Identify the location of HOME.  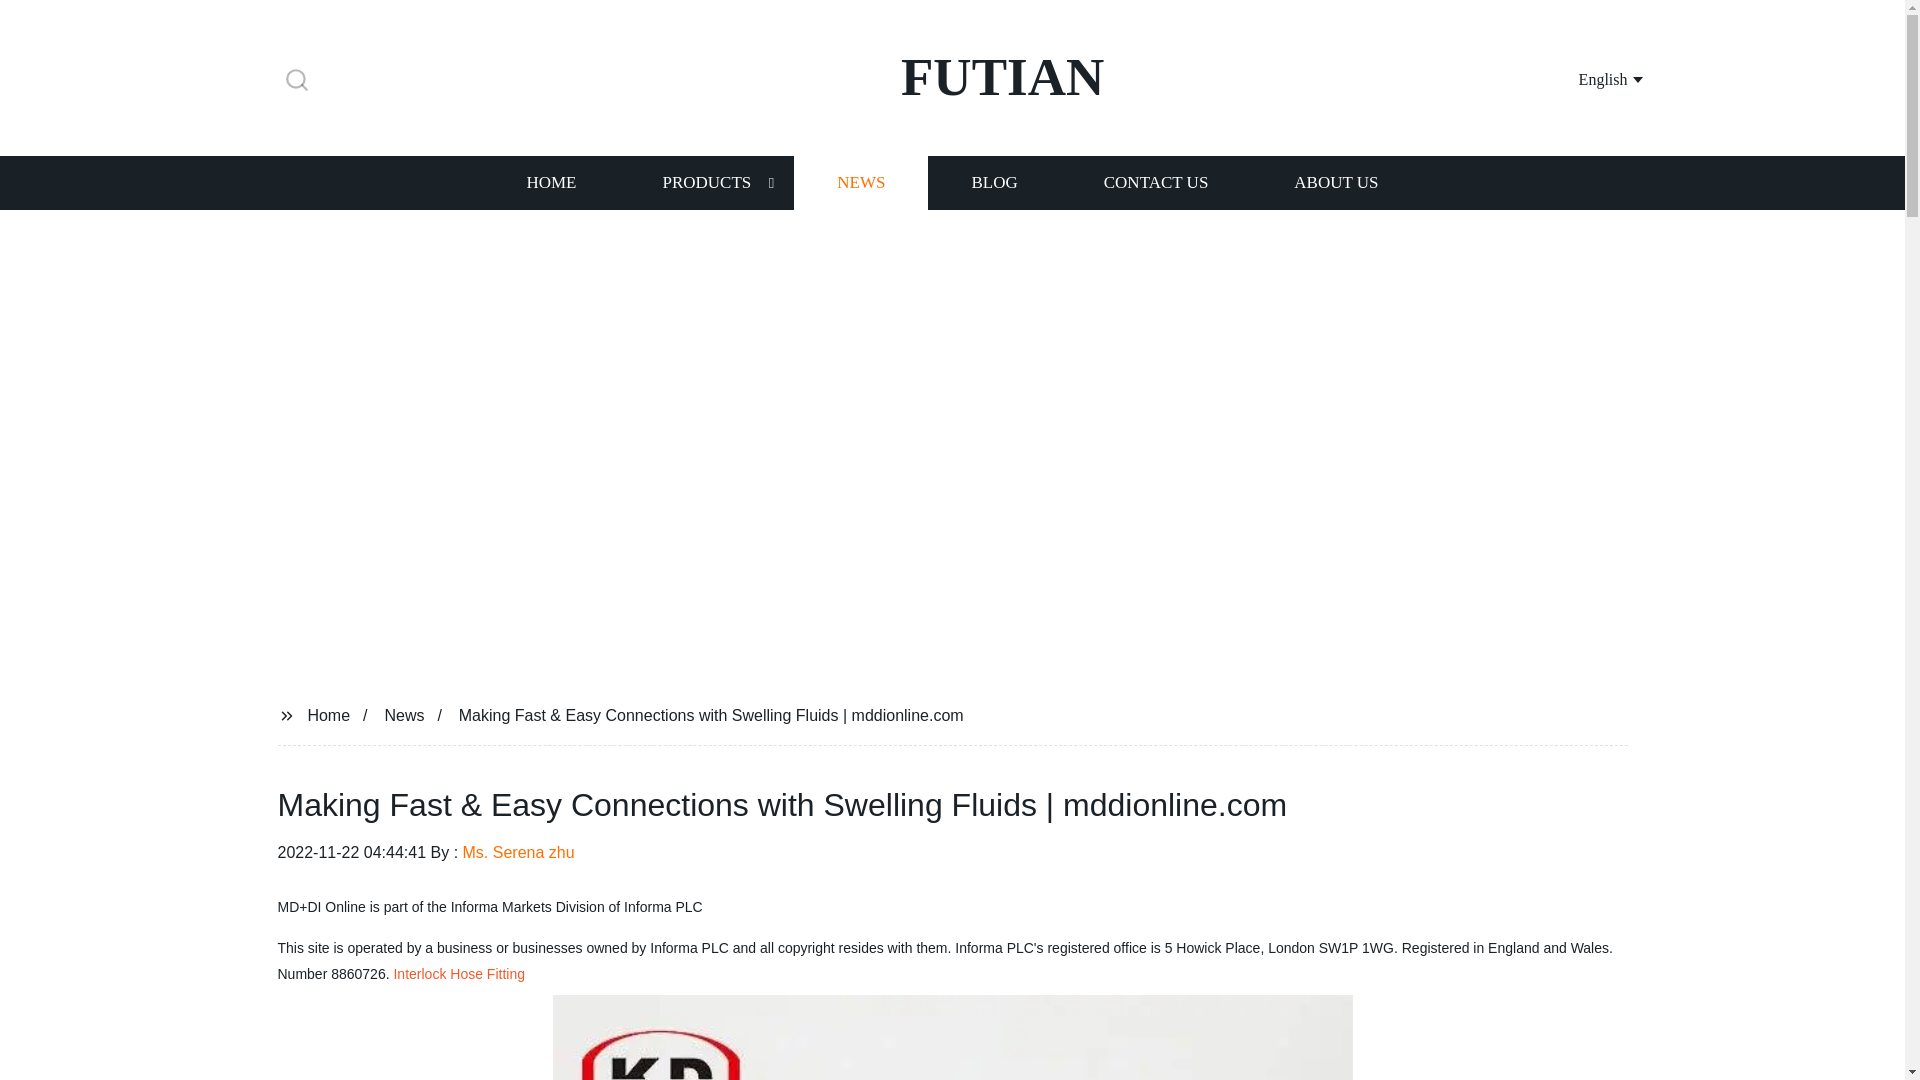
(550, 182).